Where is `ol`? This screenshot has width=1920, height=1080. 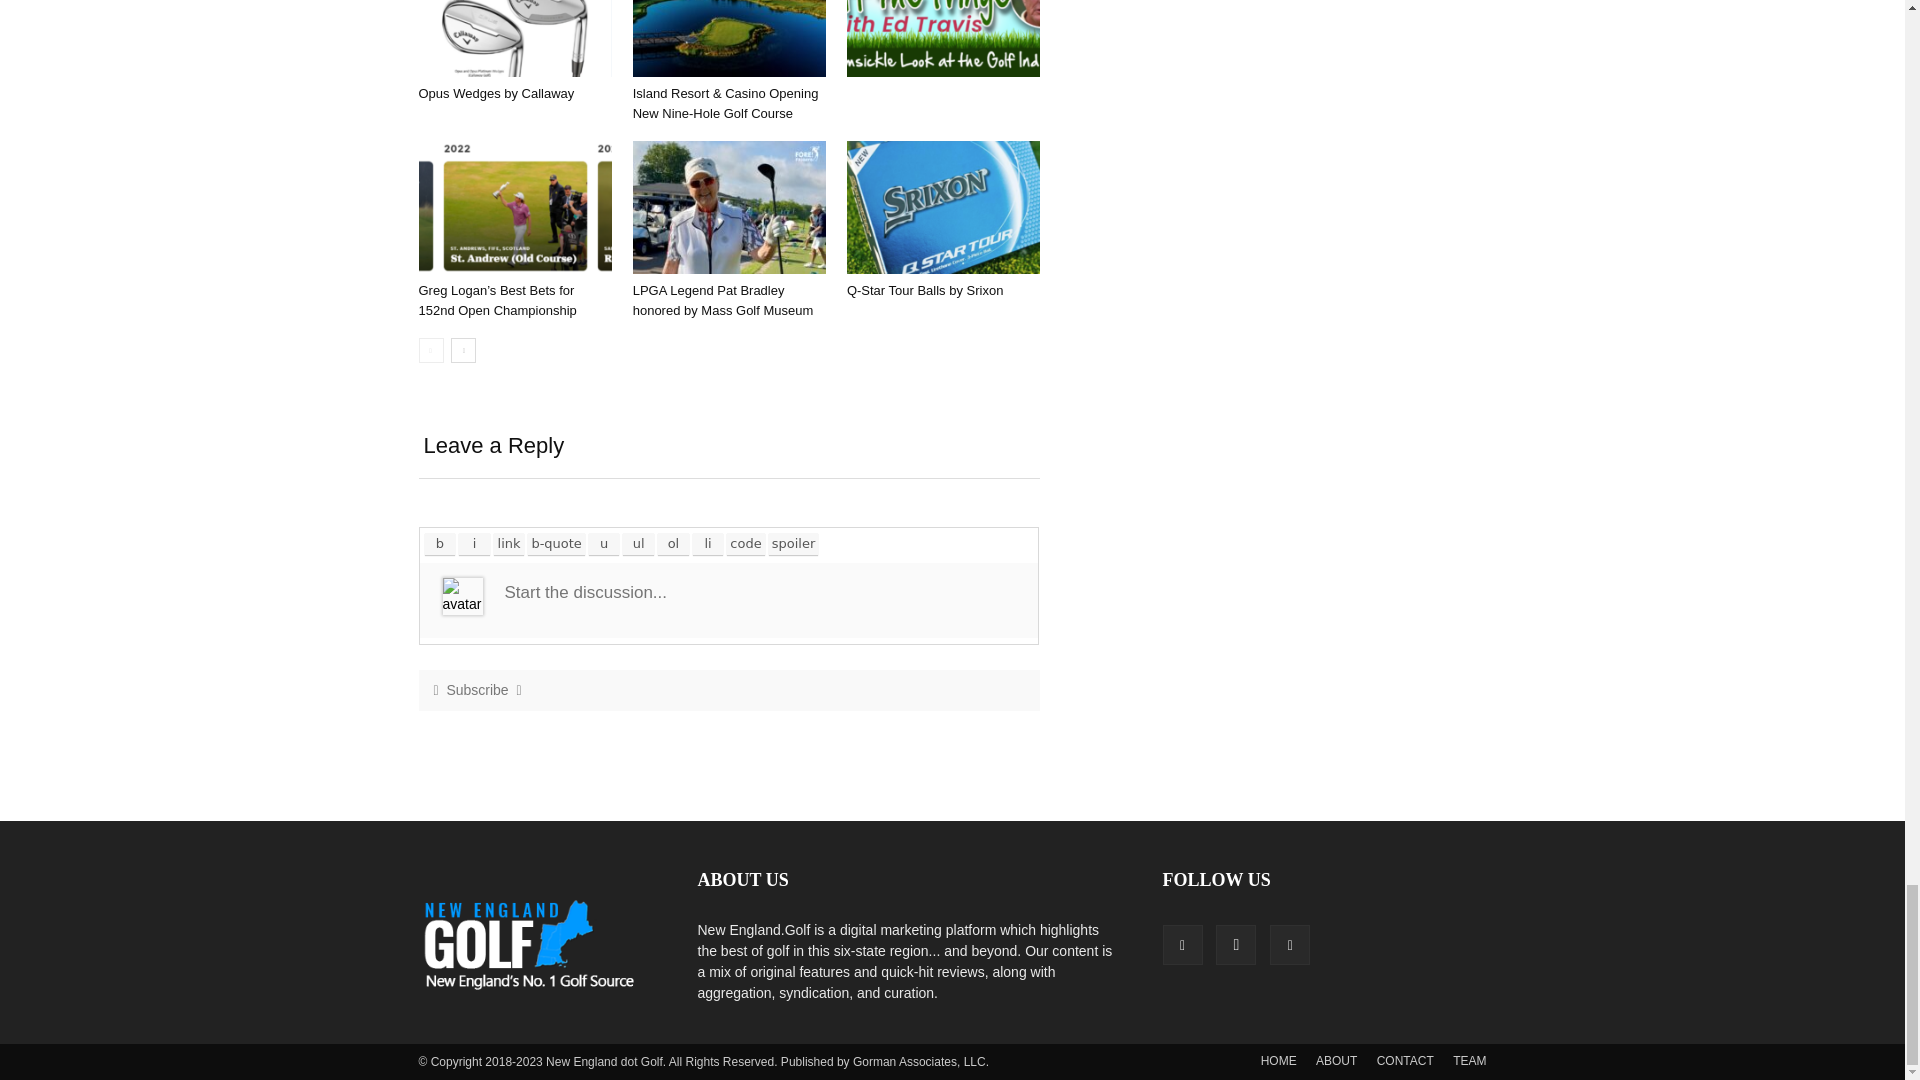
ol is located at coordinates (674, 544).